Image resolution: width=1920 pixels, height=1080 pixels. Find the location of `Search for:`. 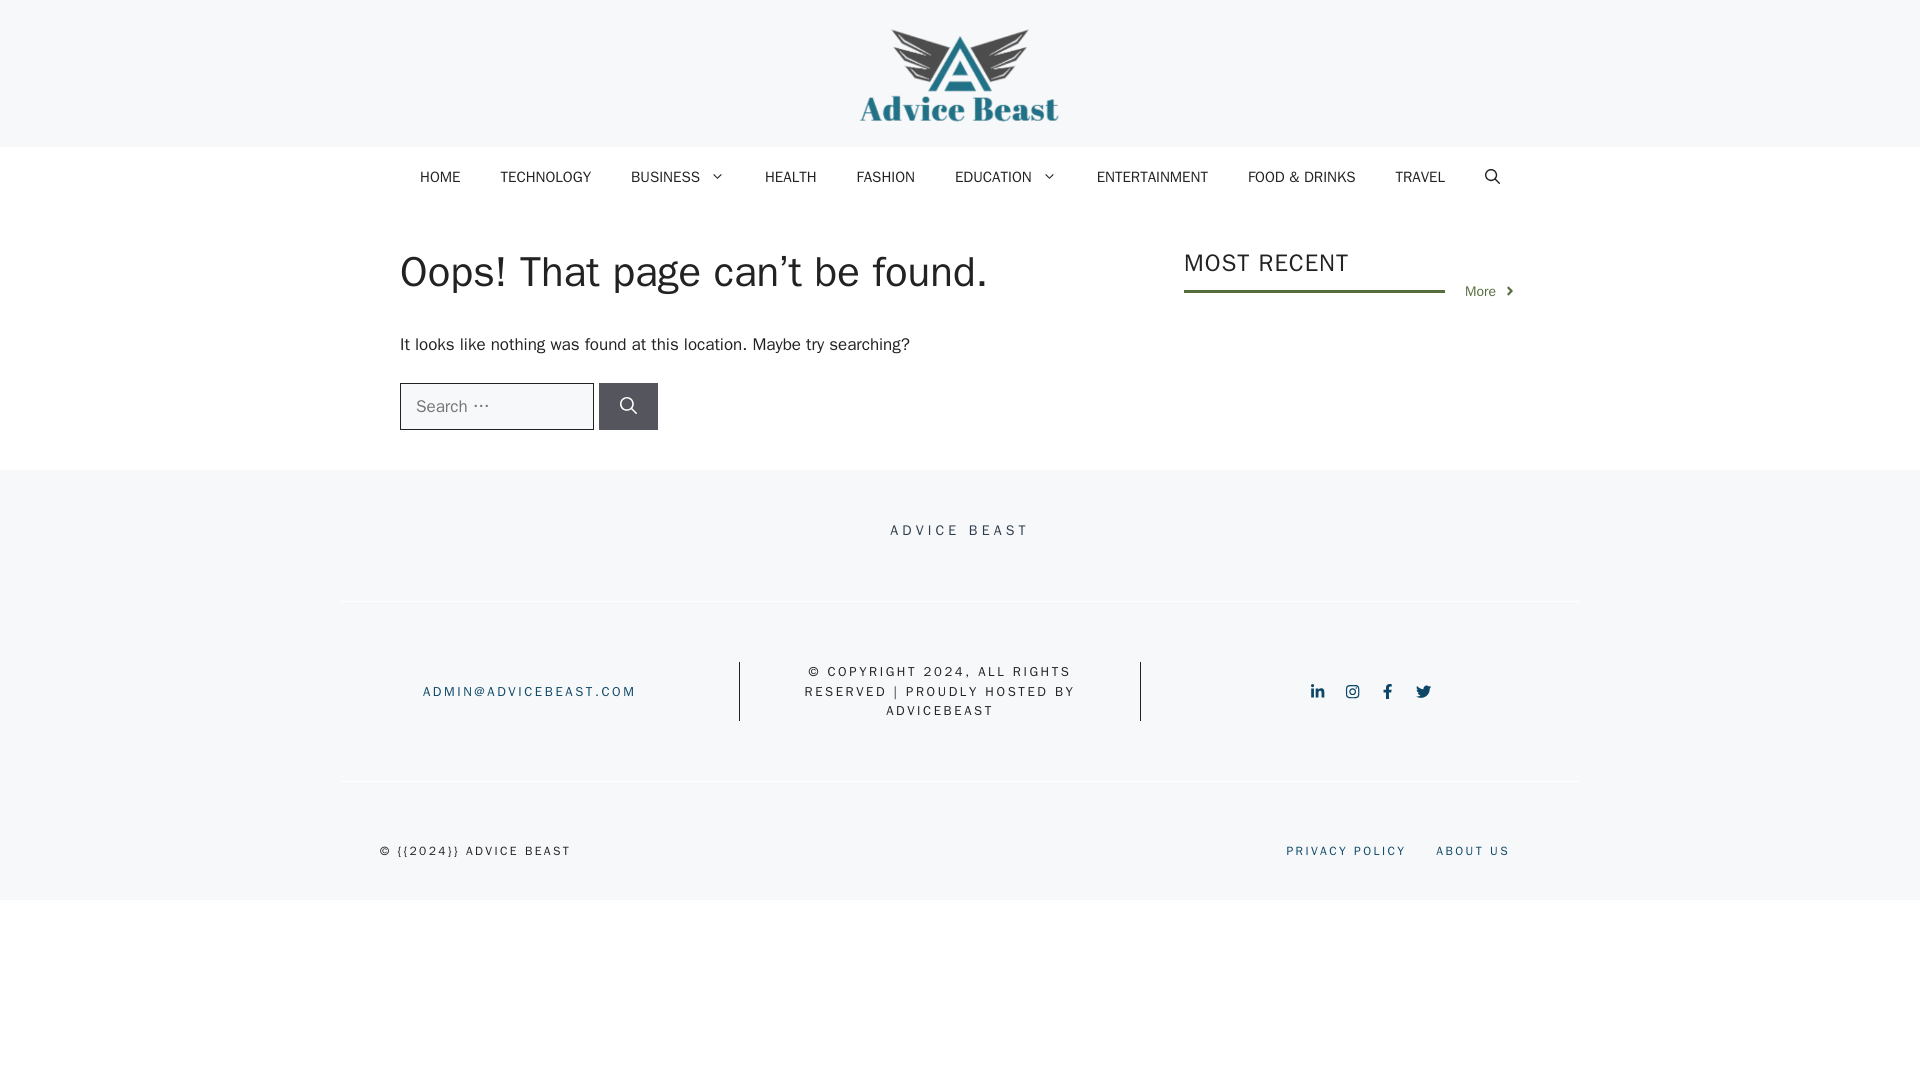

Search for: is located at coordinates (496, 406).